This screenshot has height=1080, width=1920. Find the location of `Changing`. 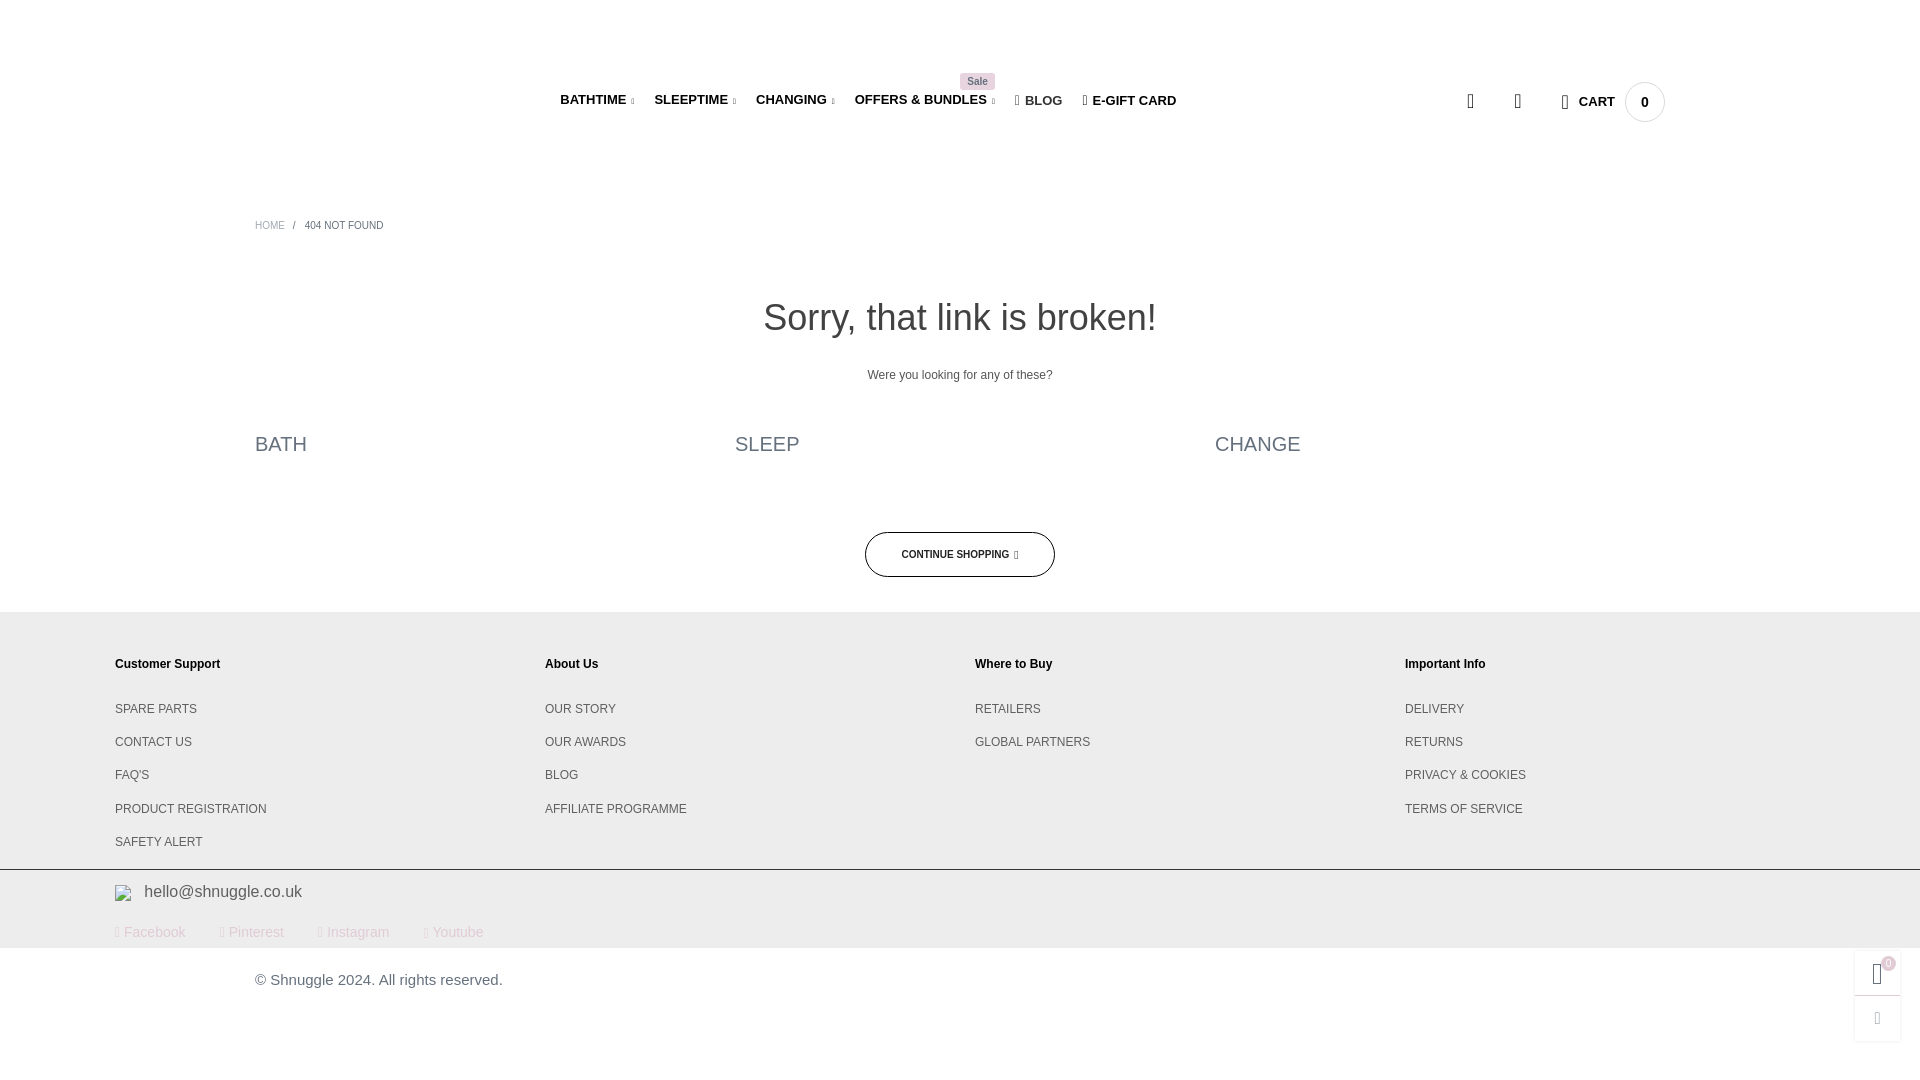

Changing is located at coordinates (796, 100).